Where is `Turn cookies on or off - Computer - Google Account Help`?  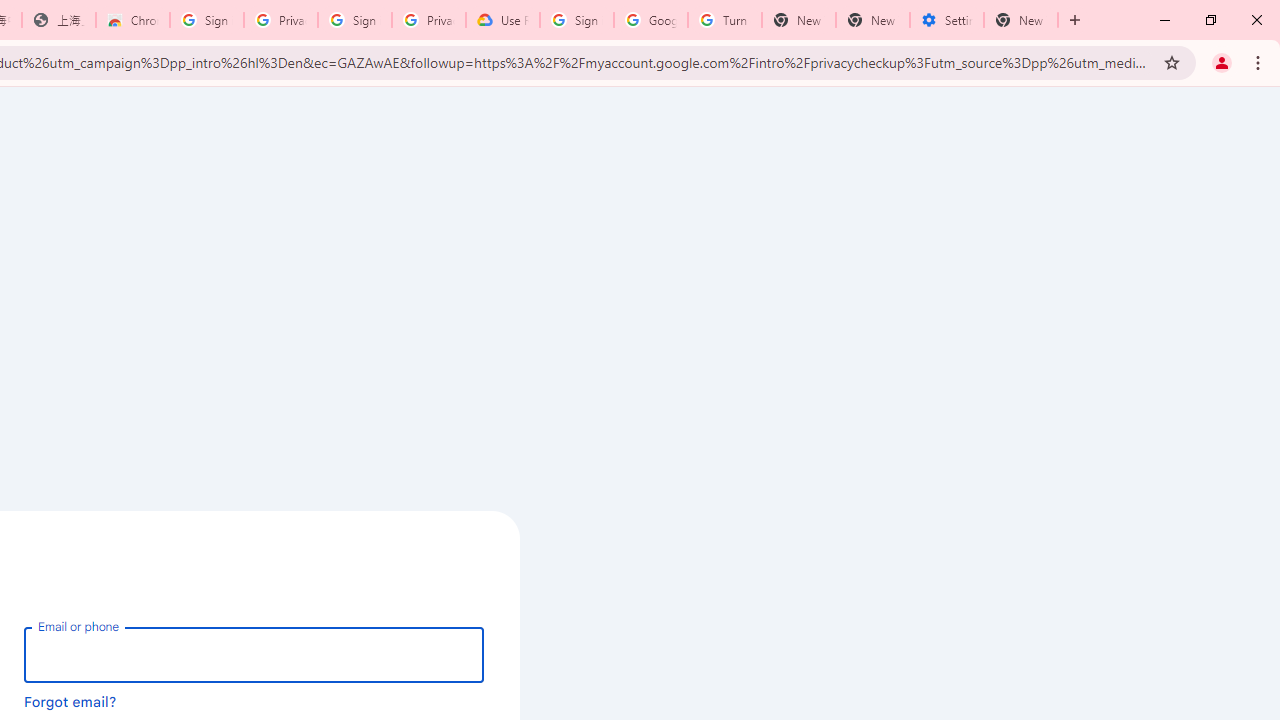 Turn cookies on or off - Computer - Google Account Help is located at coordinates (724, 20).